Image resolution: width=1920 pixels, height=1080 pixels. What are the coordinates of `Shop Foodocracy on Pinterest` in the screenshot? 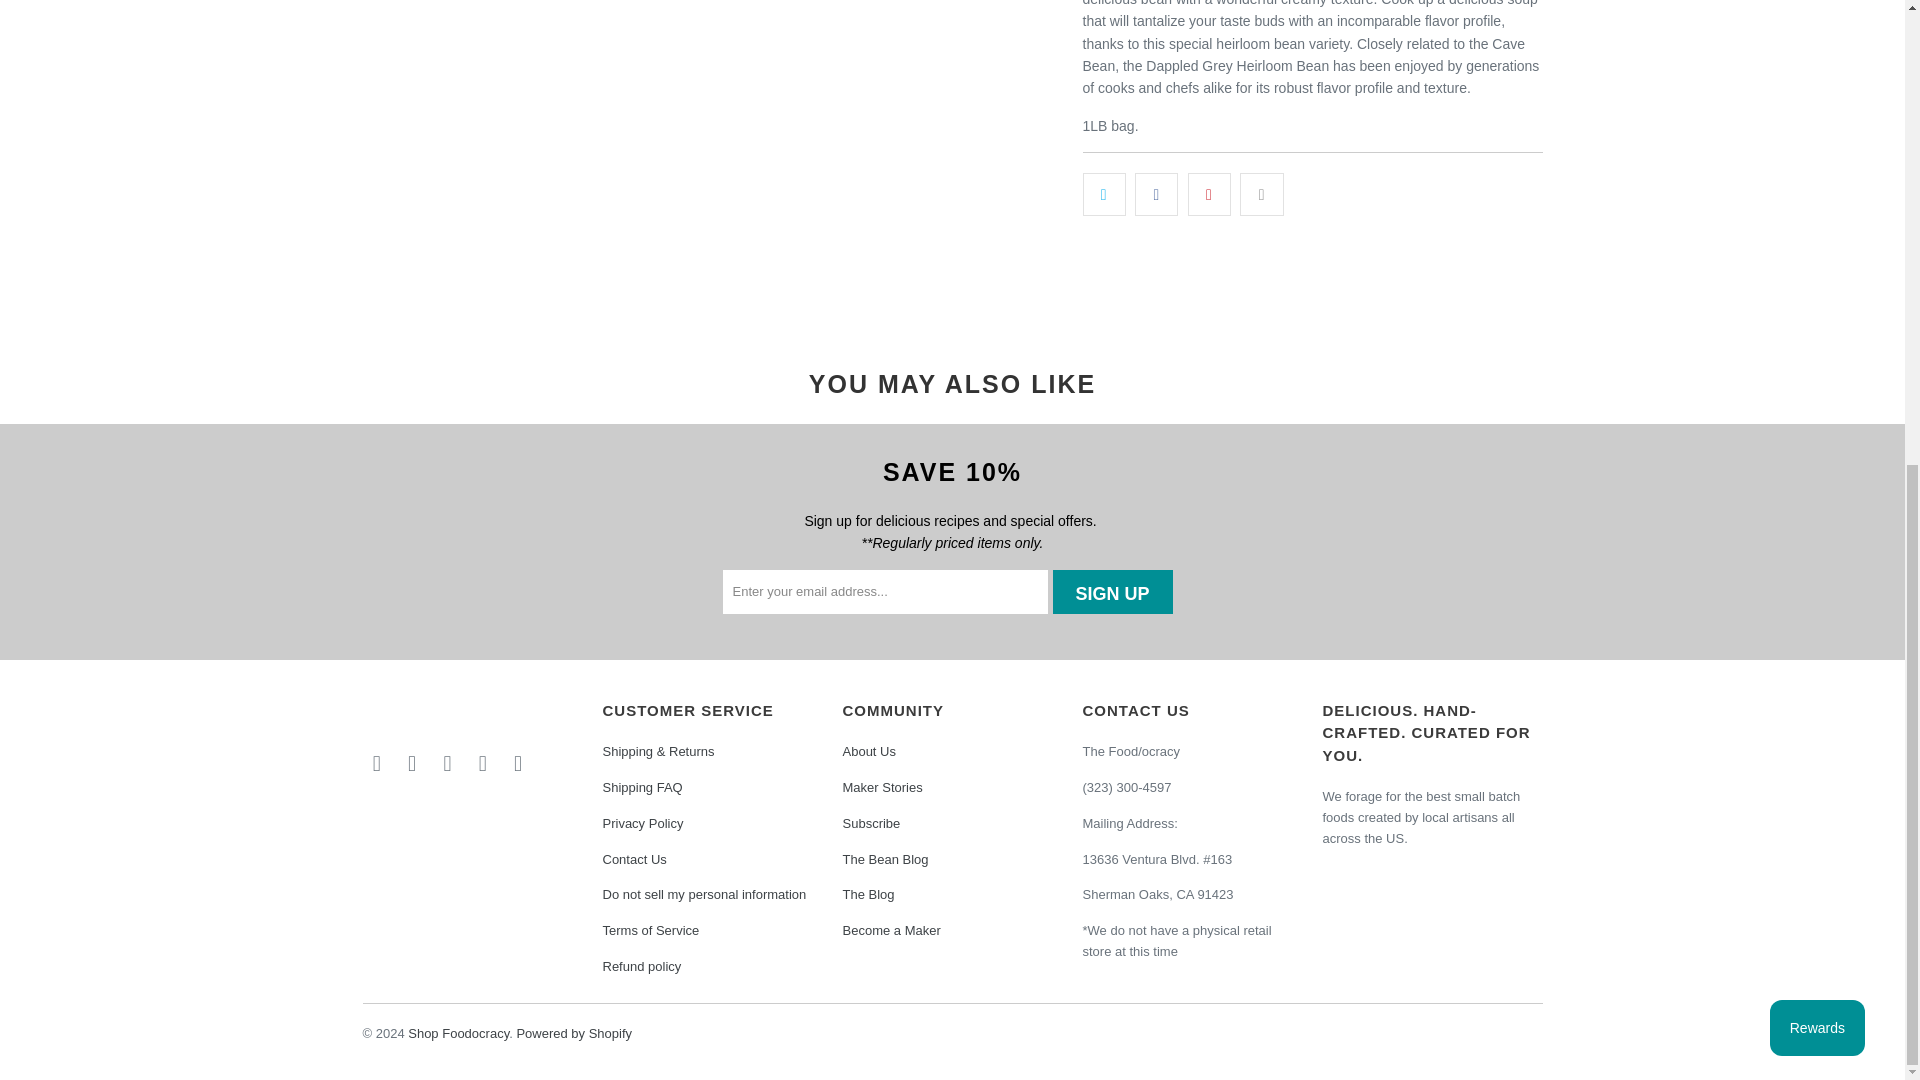 It's located at (482, 764).